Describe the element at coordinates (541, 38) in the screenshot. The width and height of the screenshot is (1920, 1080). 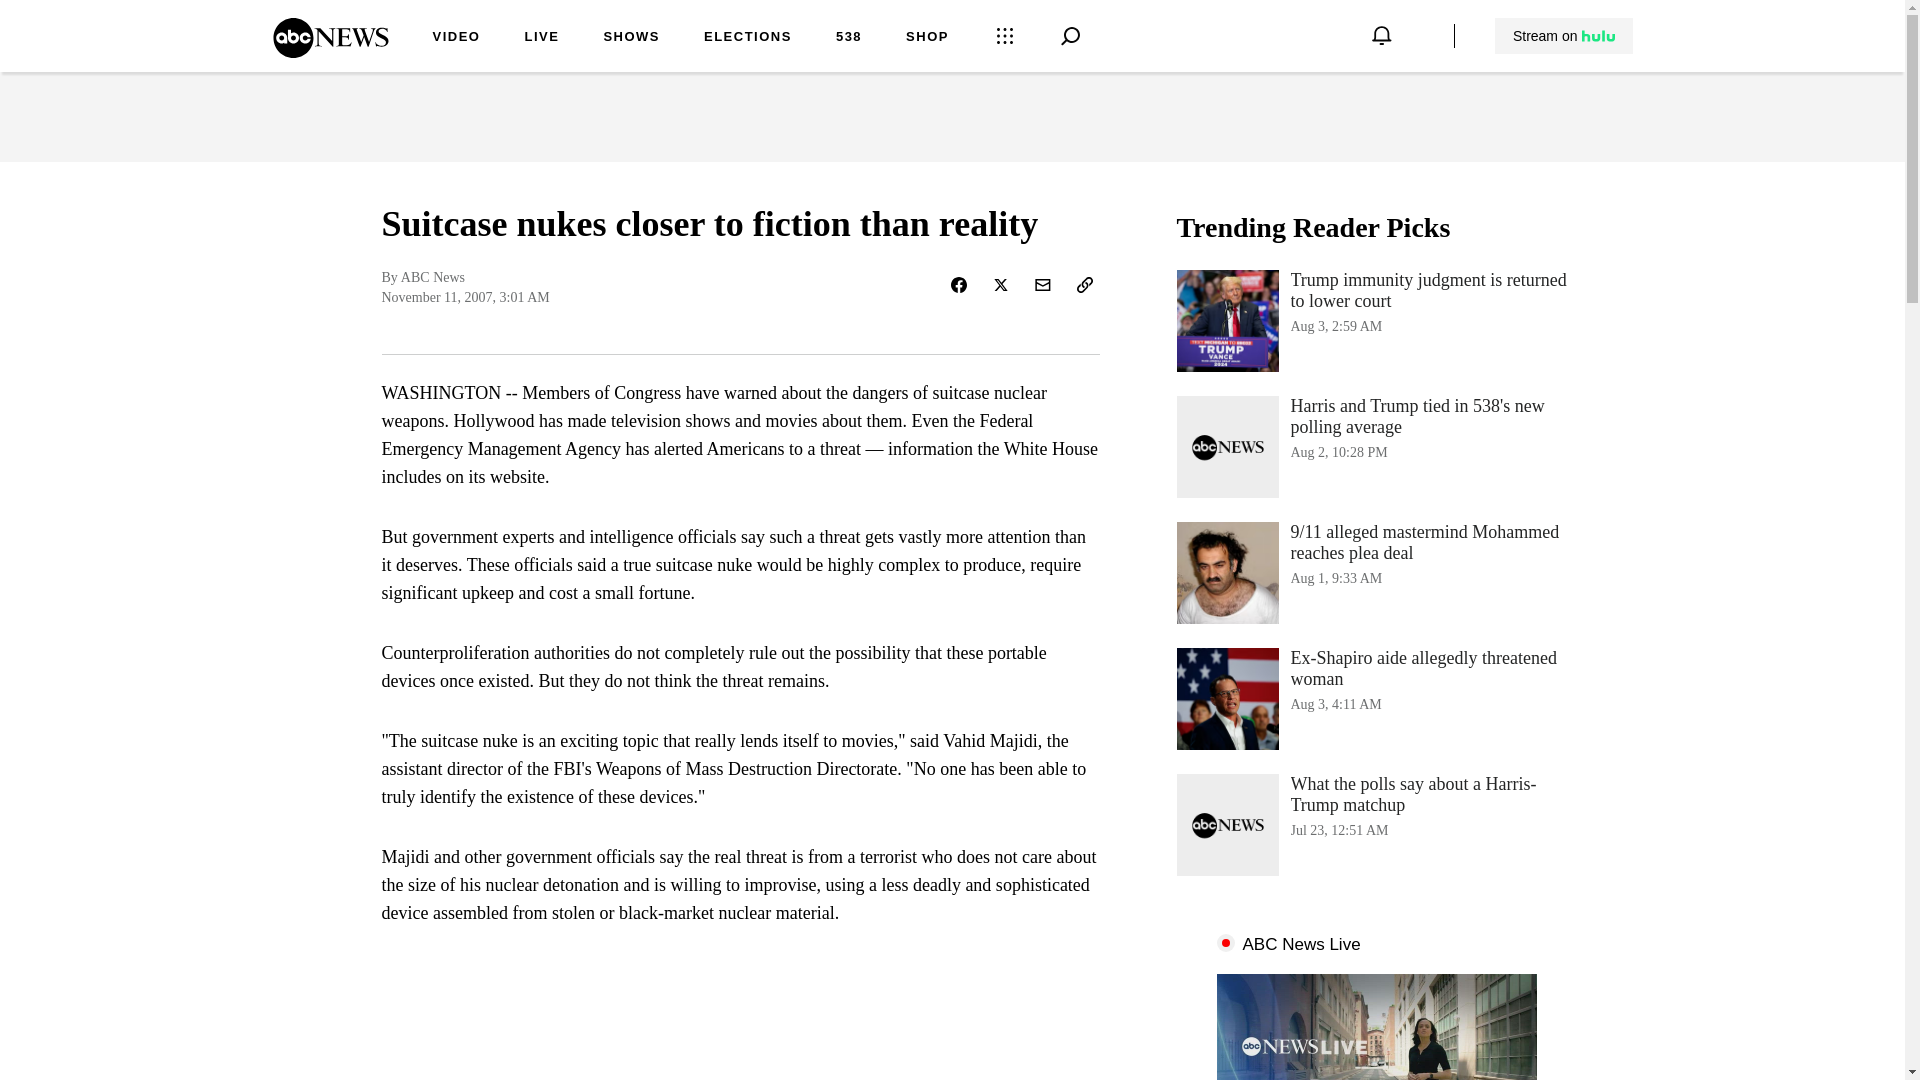
I see `ABC News` at that location.